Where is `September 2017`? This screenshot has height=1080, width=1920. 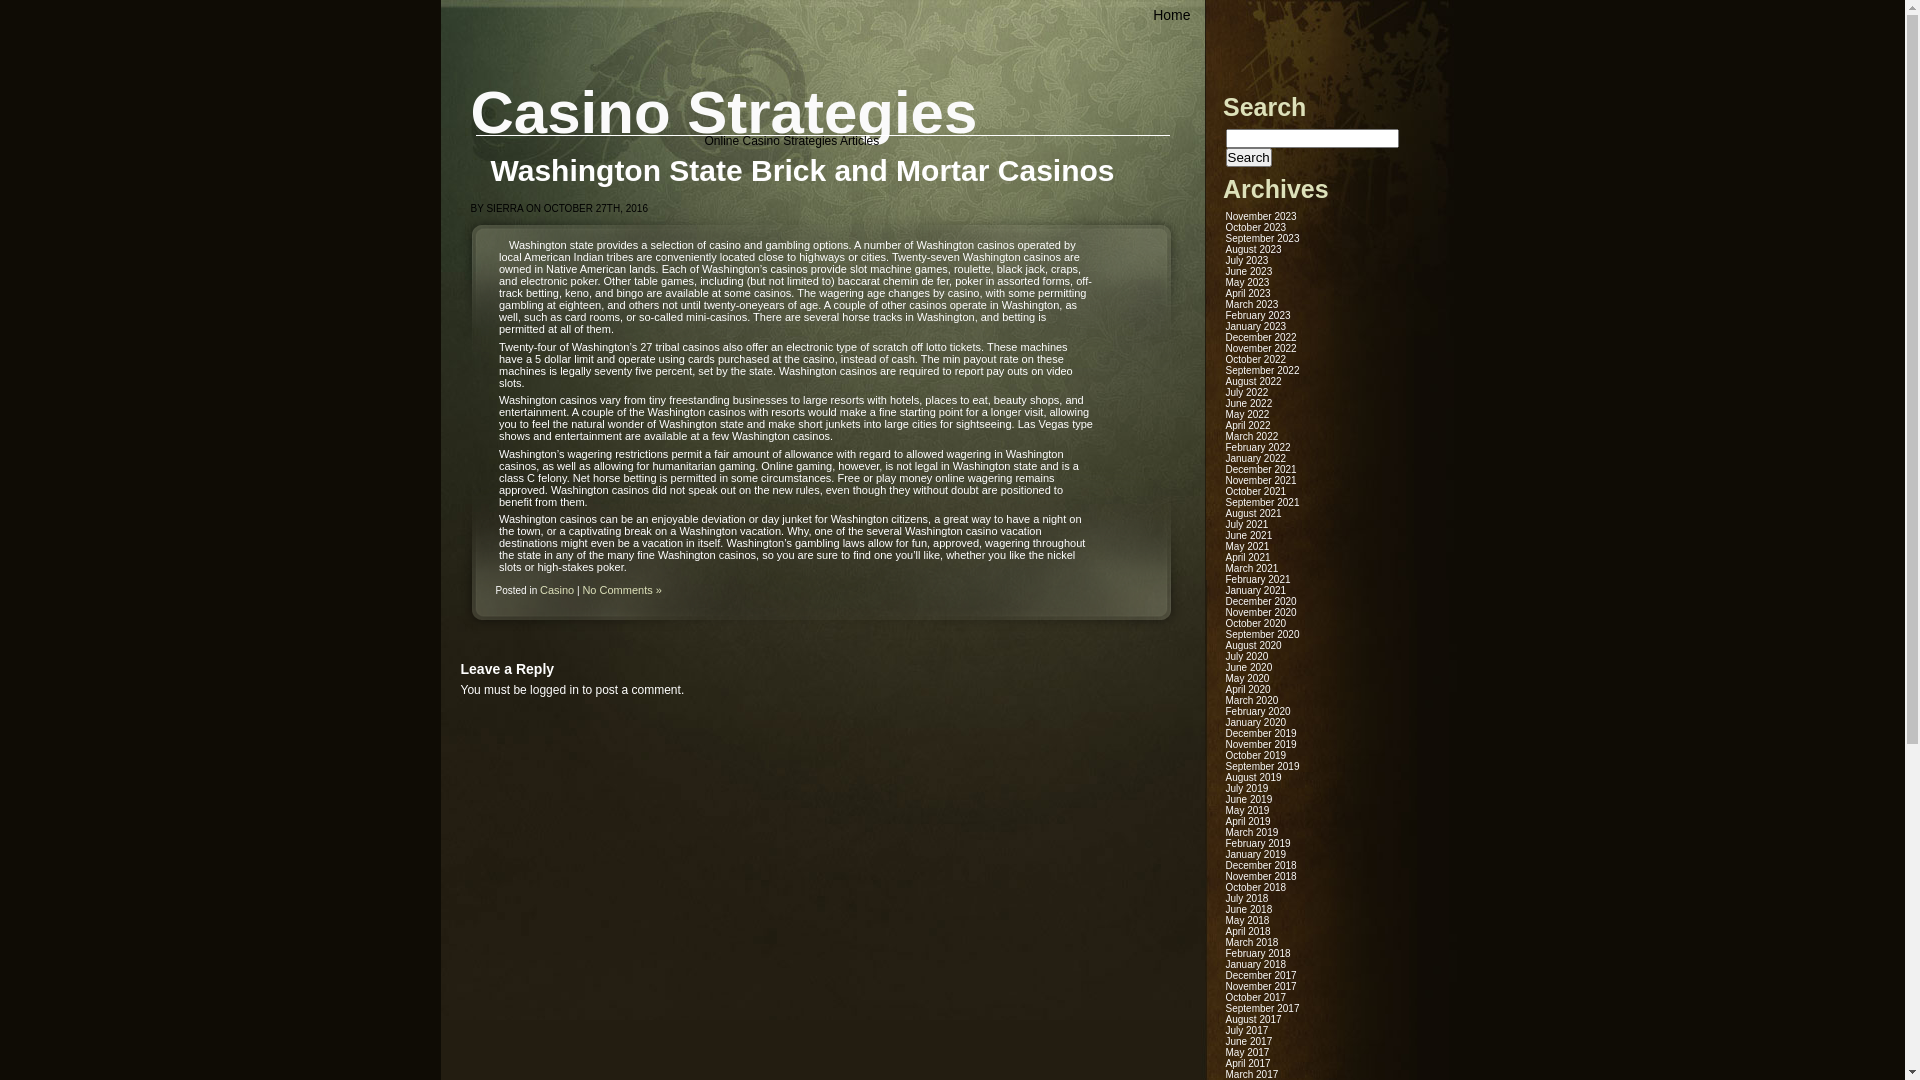
September 2017 is located at coordinates (1263, 1008).